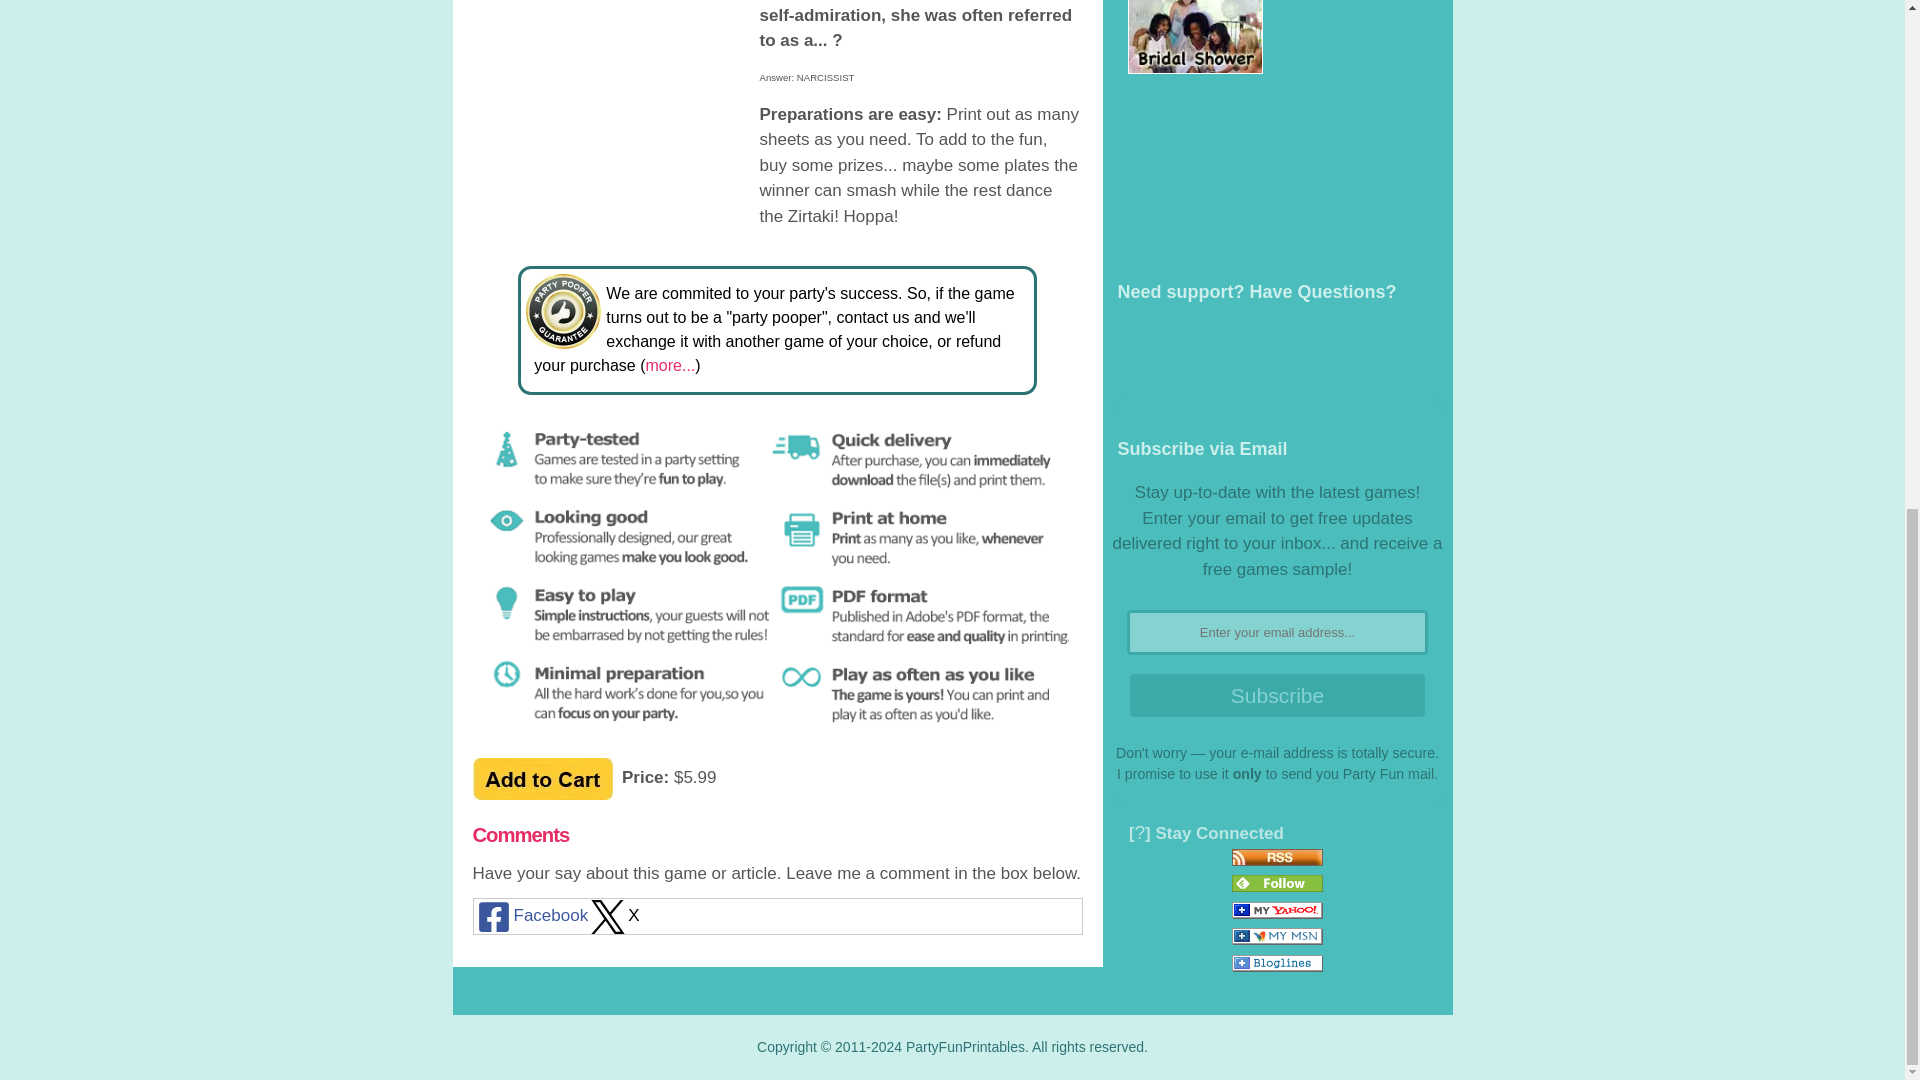  What do you see at coordinates (613, 916) in the screenshot?
I see `X` at bounding box center [613, 916].